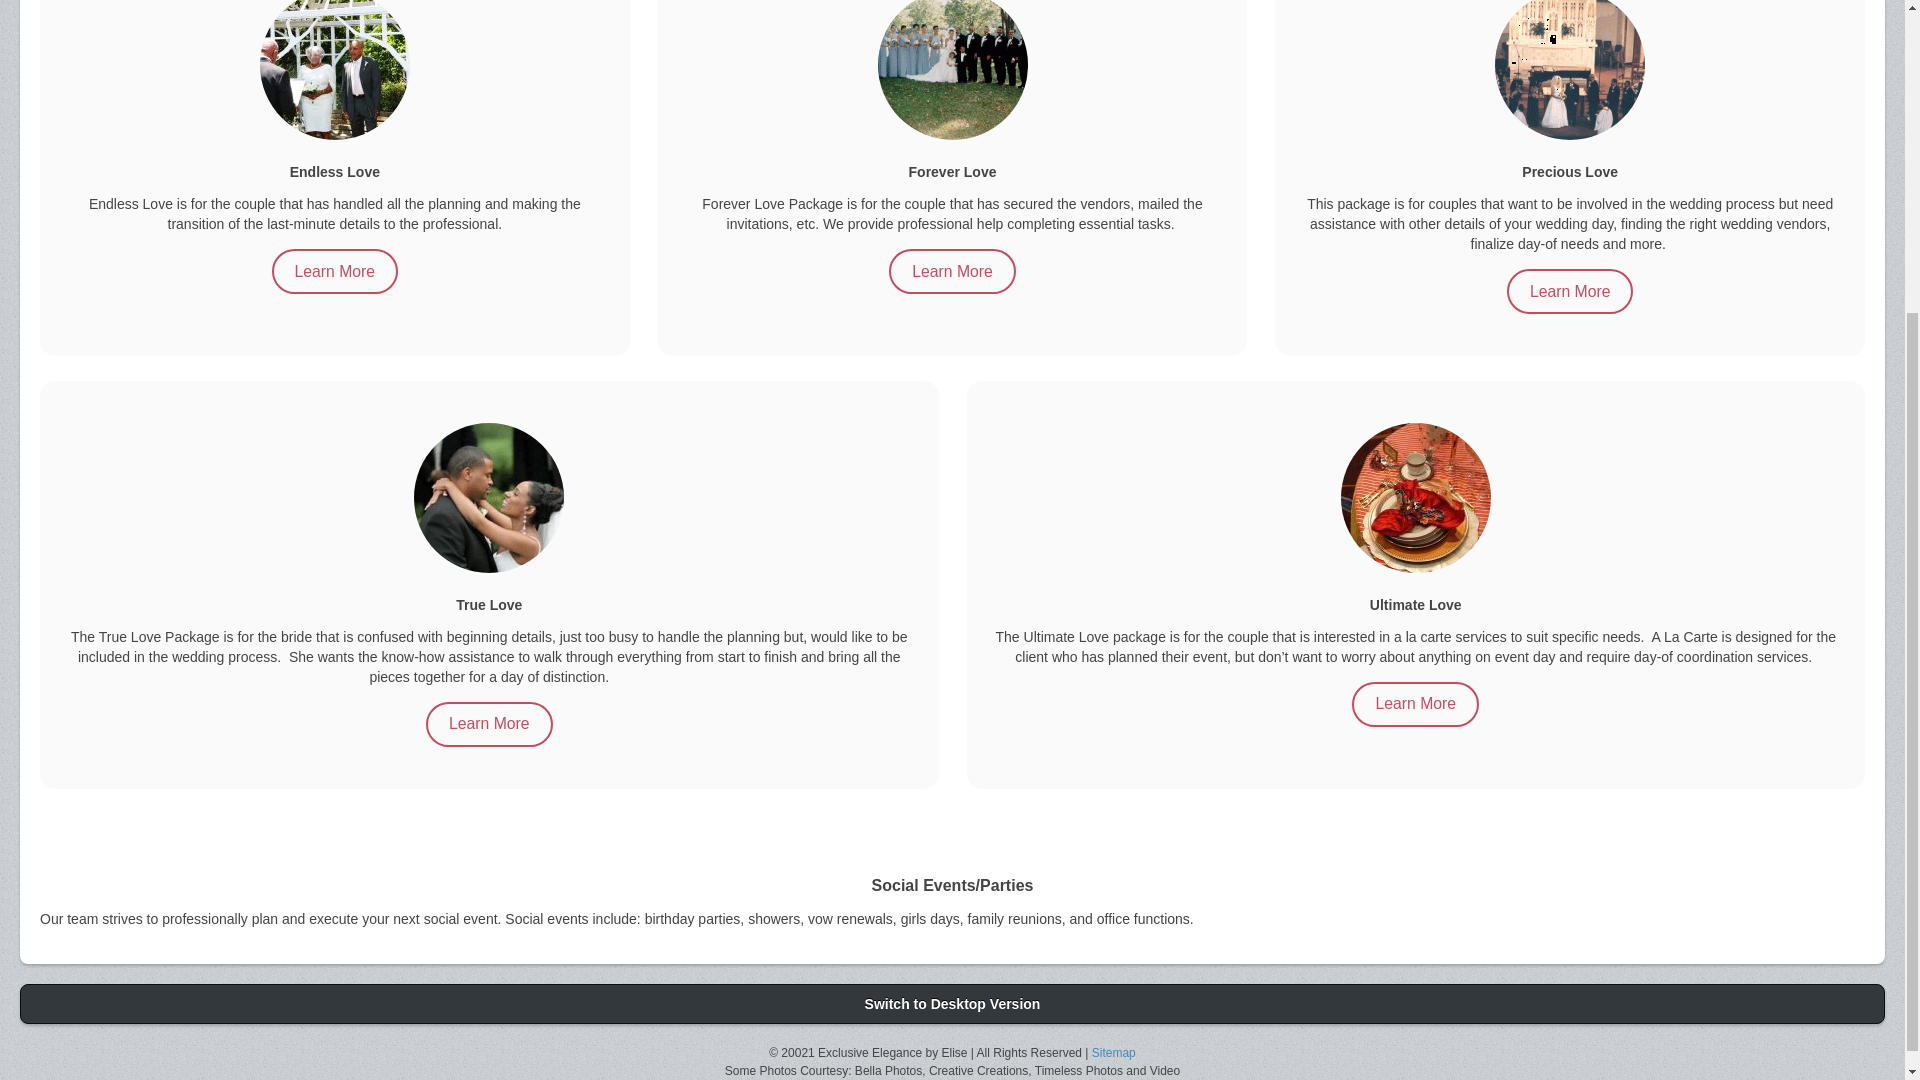 This screenshot has height=1080, width=1920. I want to click on Learn More, so click(952, 271).